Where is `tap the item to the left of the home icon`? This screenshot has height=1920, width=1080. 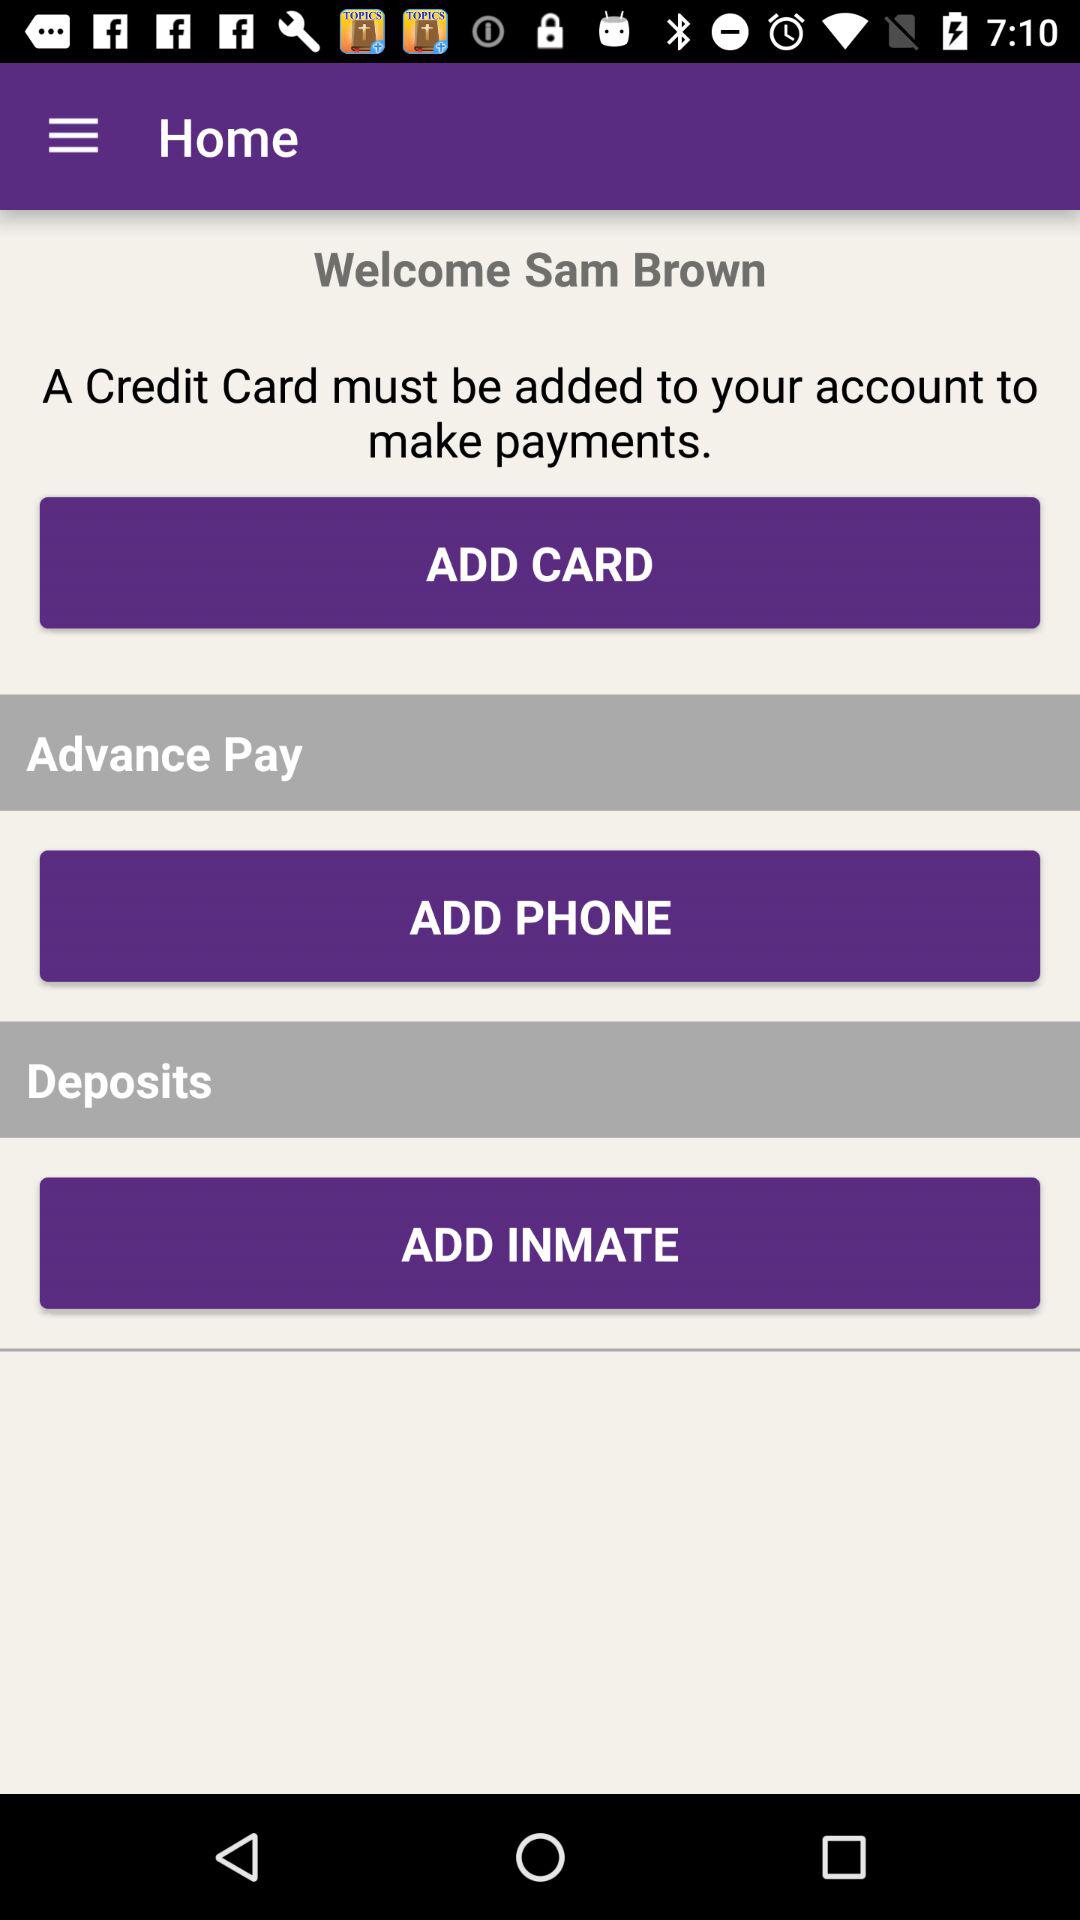 tap the item to the left of the home icon is located at coordinates (73, 136).